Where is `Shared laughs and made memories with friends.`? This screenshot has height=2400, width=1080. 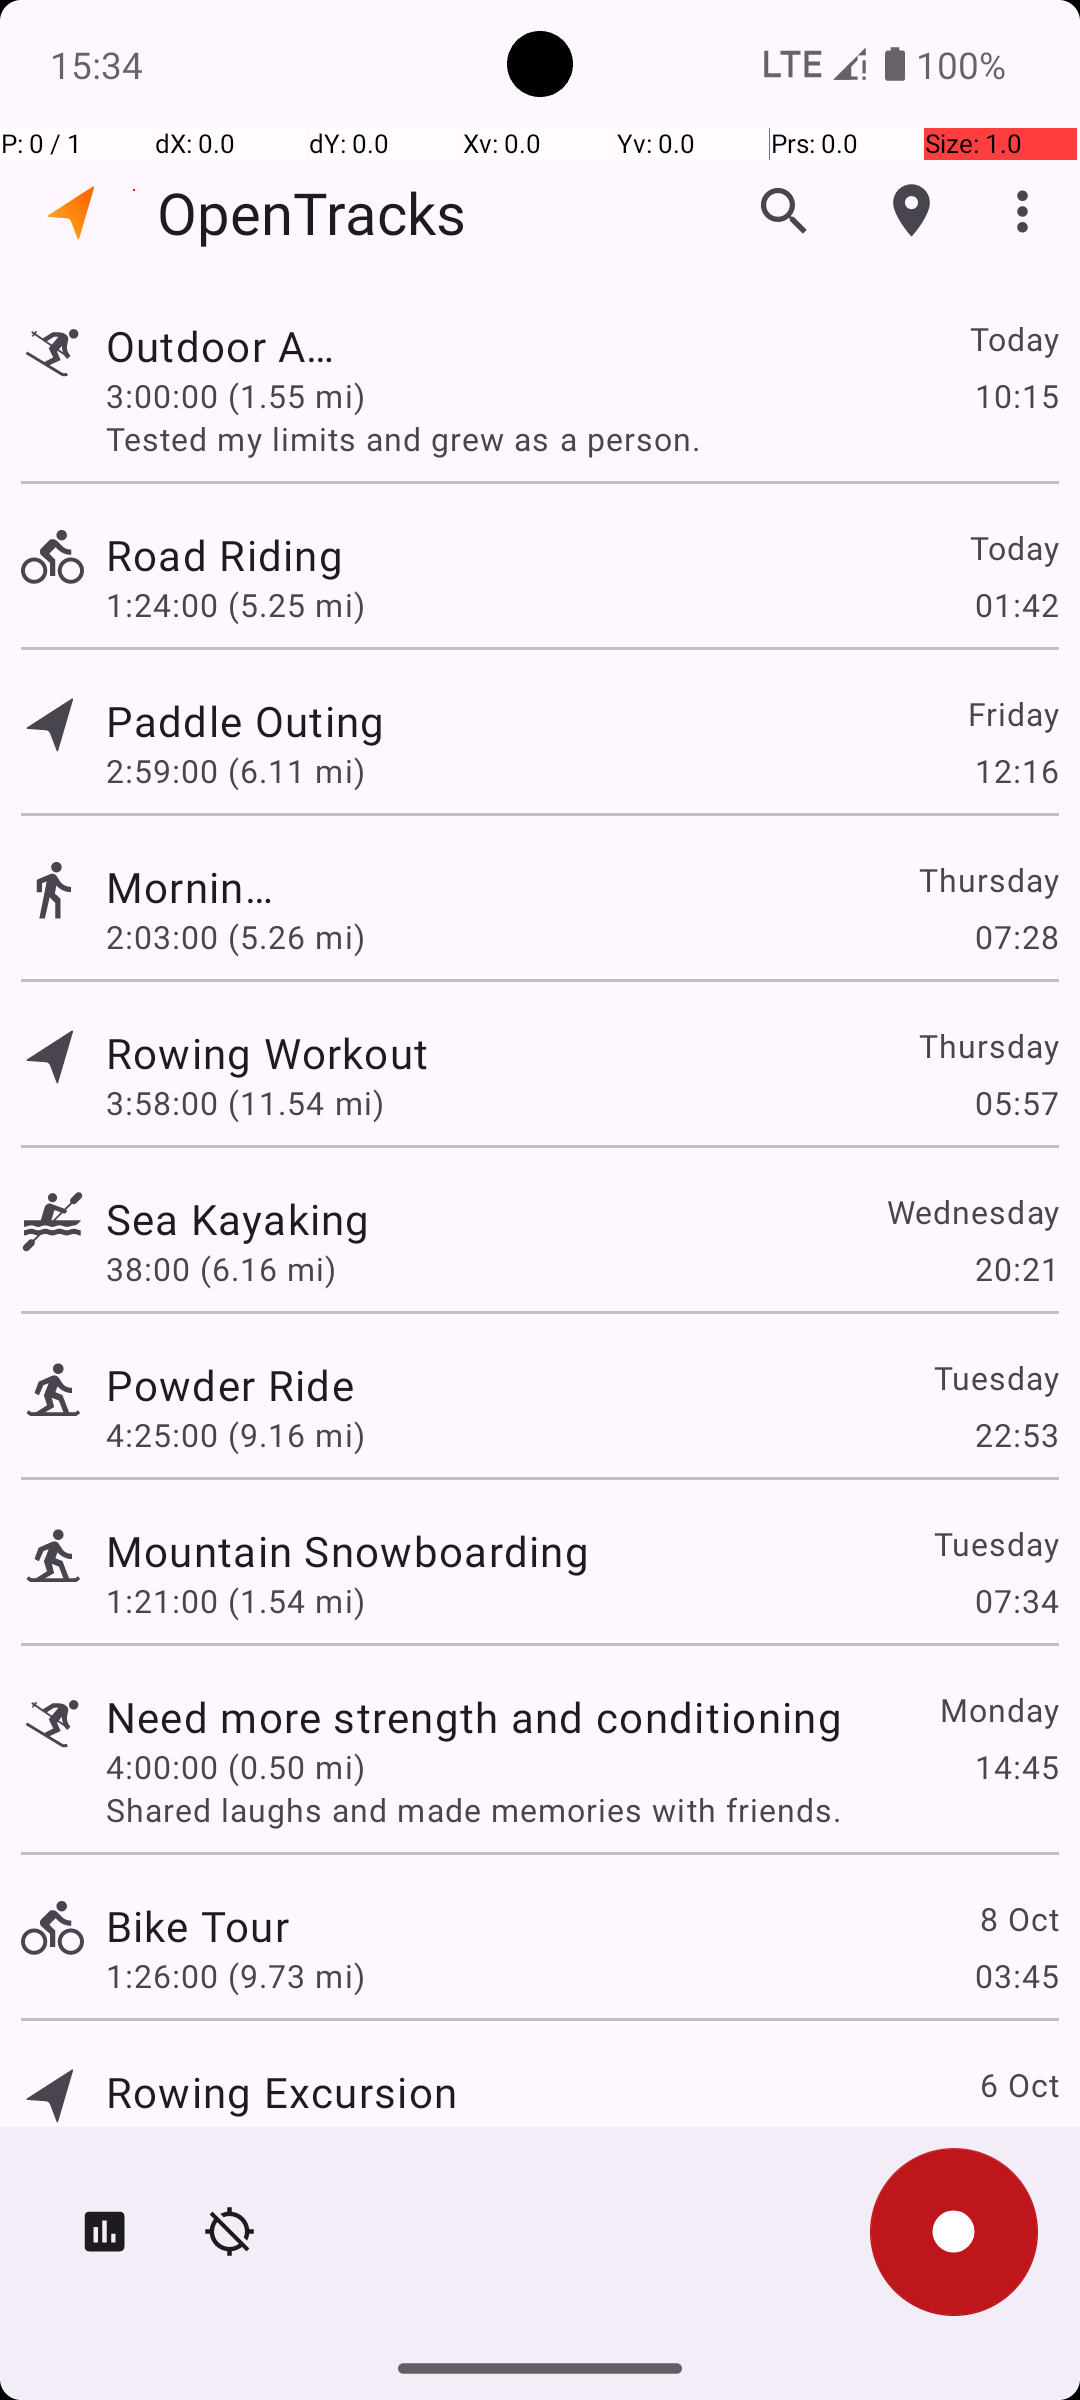
Shared laughs and made memories with friends. is located at coordinates (582, 1810).